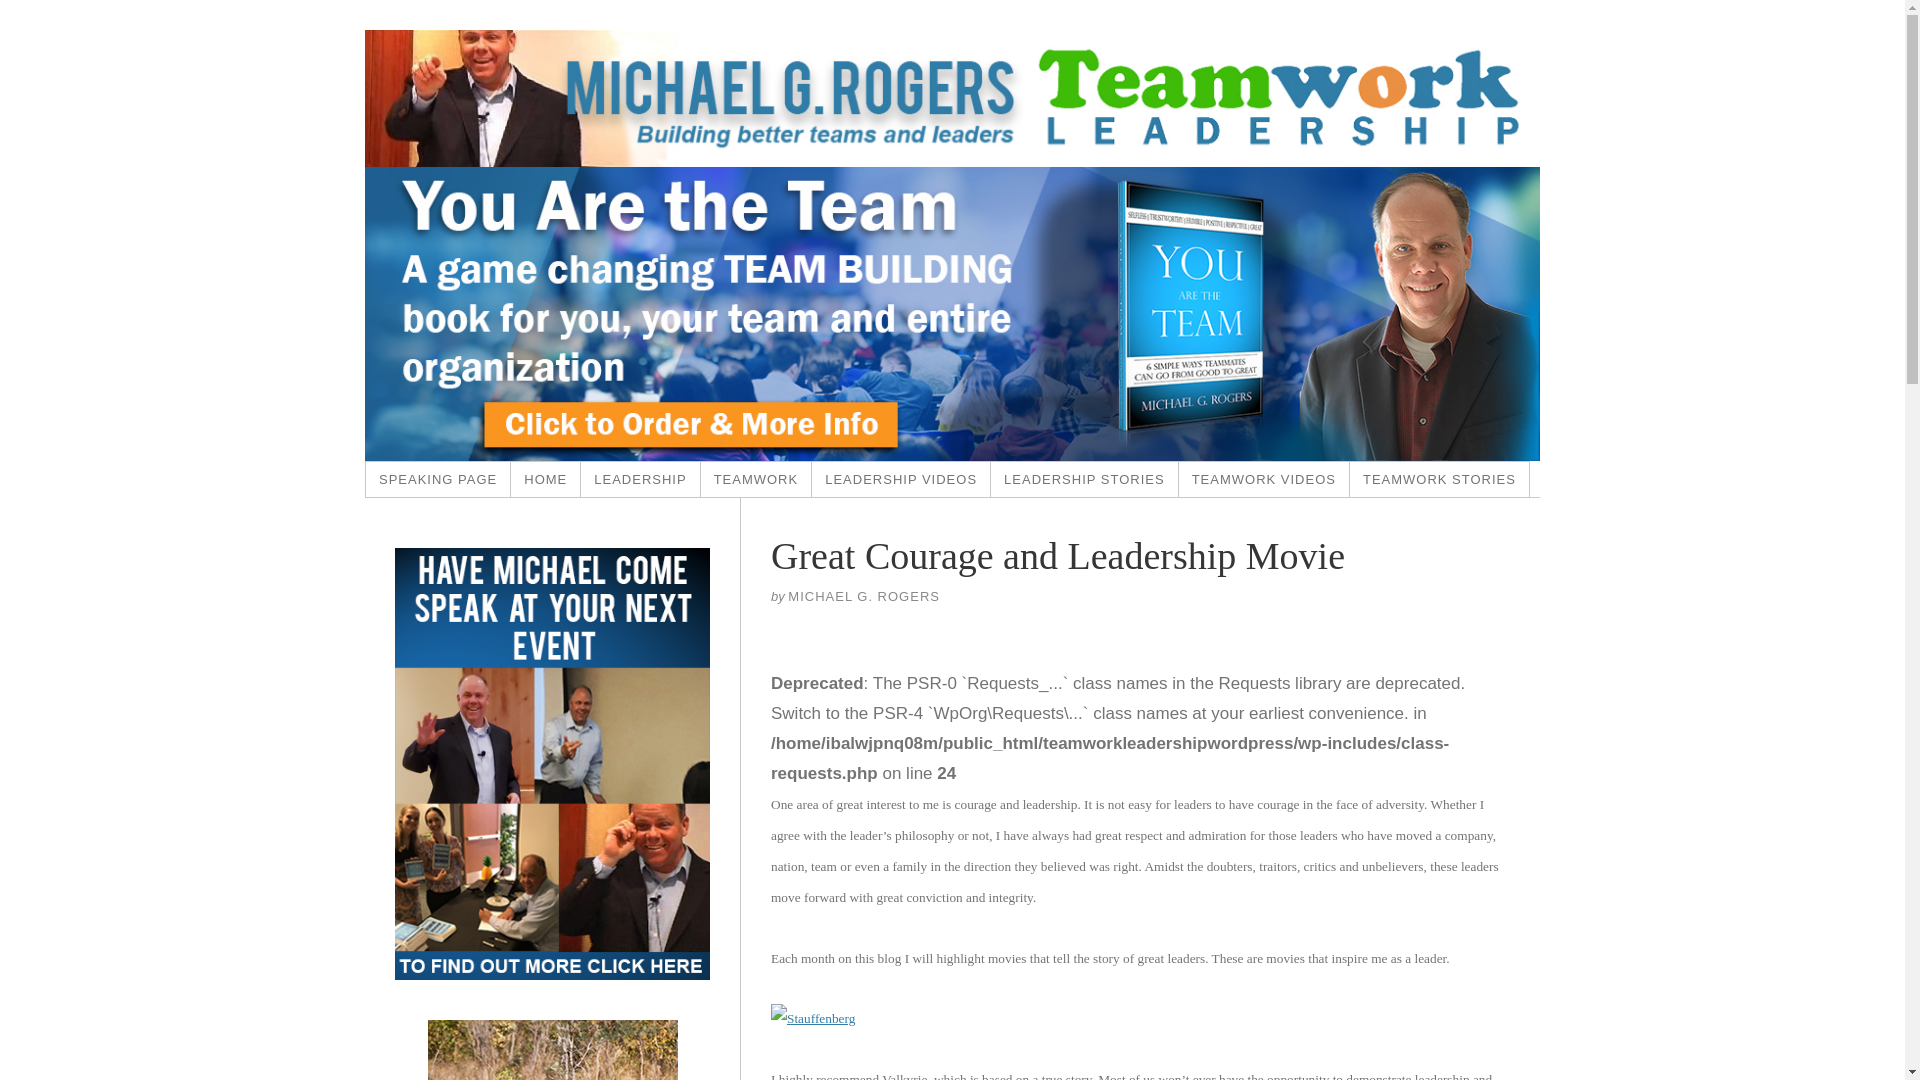  What do you see at coordinates (1084, 479) in the screenshot?
I see `LEADERSHIP STORIES` at bounding box center [1084, 479].